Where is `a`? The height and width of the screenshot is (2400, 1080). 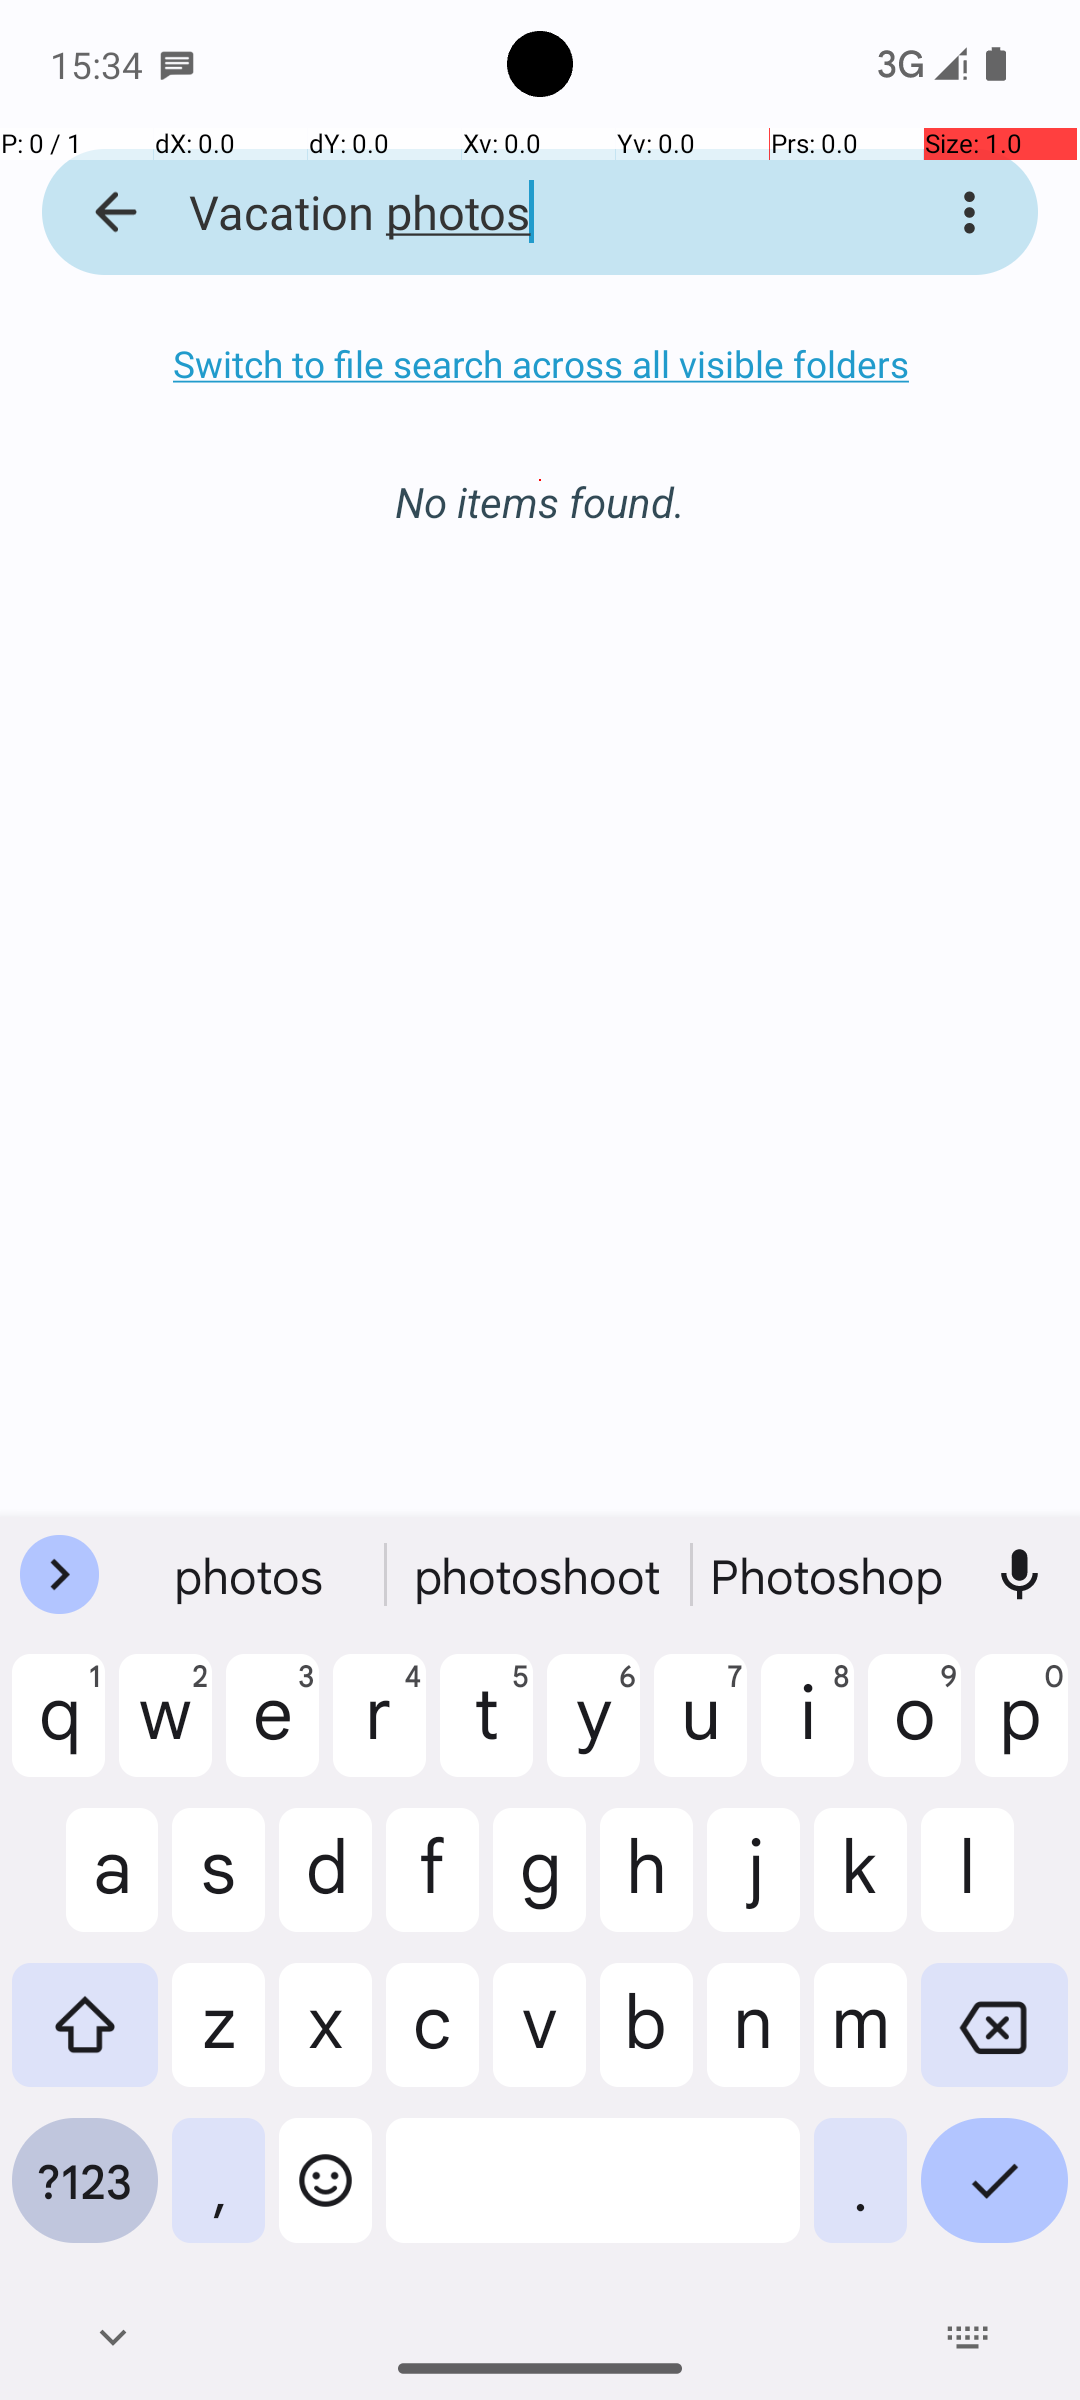 a is located at coordinates (85, 1886).